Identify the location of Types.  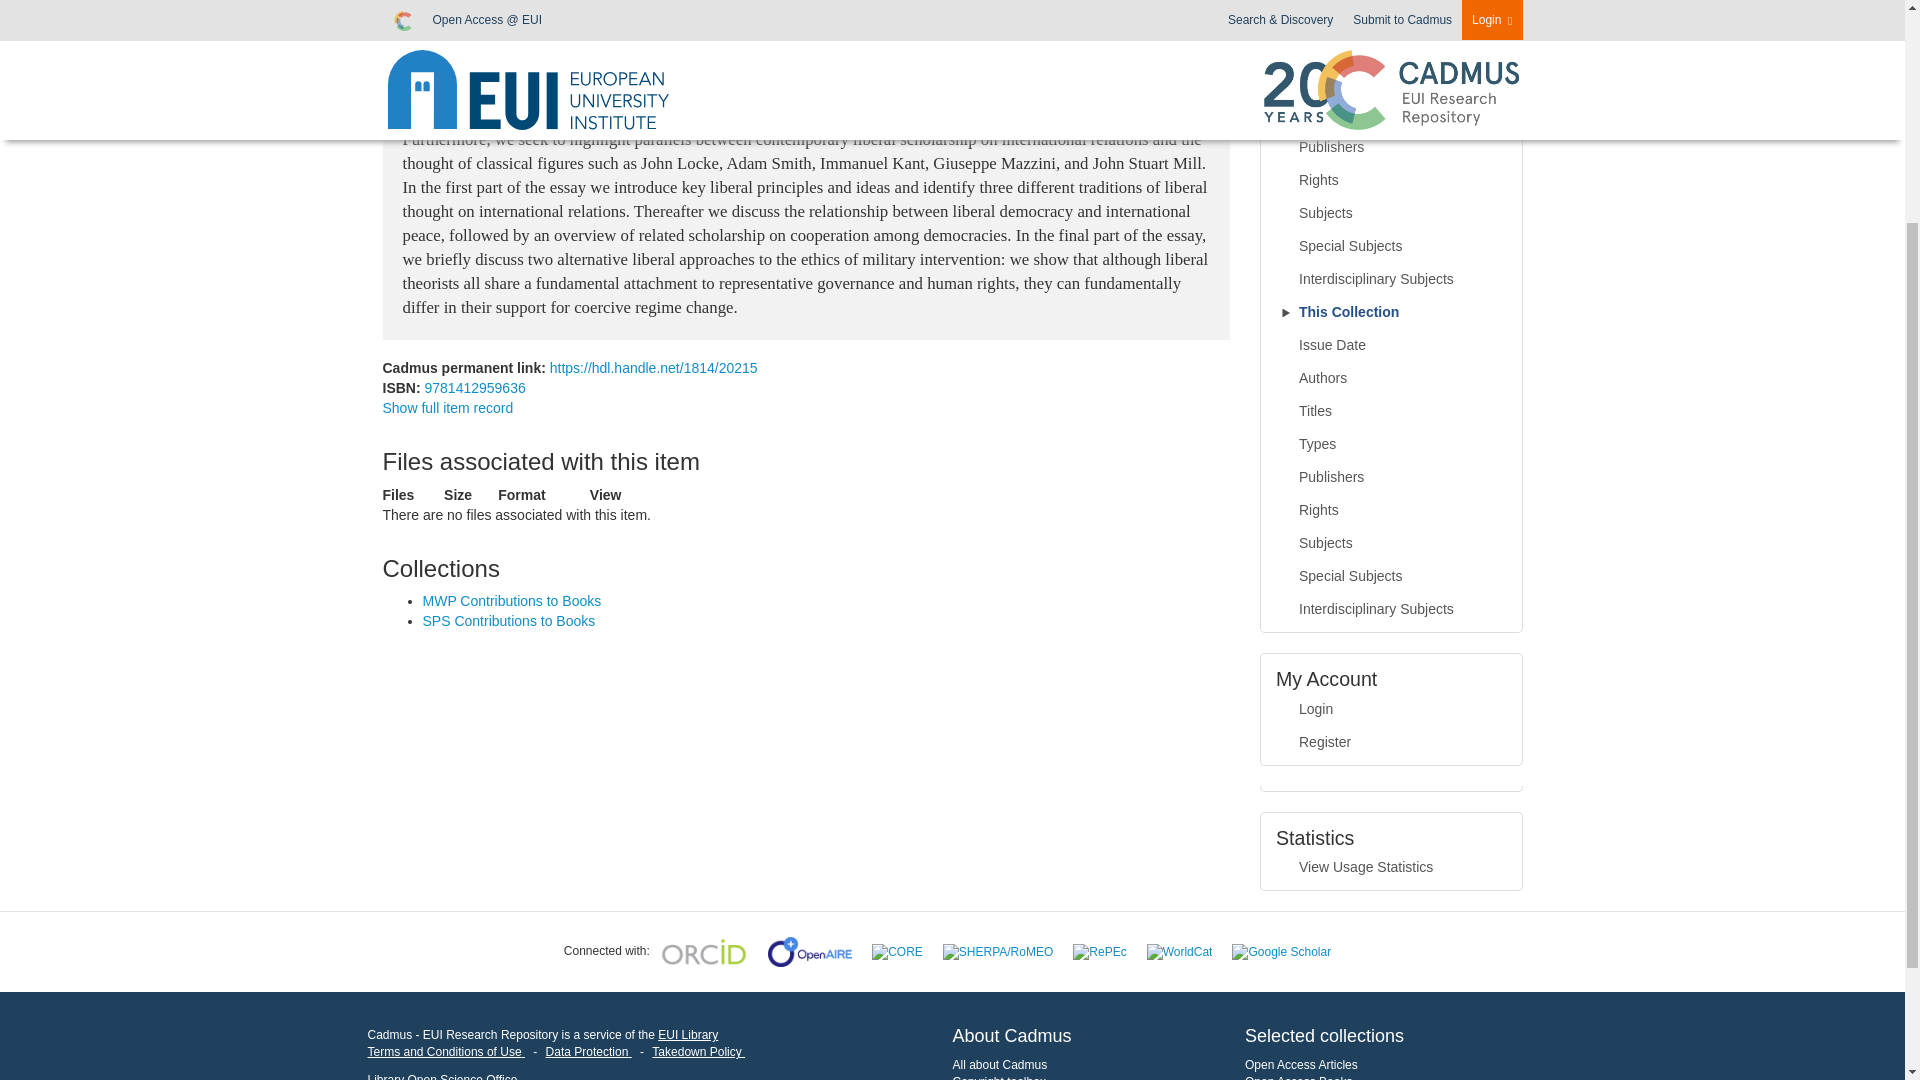
(1392, 114).